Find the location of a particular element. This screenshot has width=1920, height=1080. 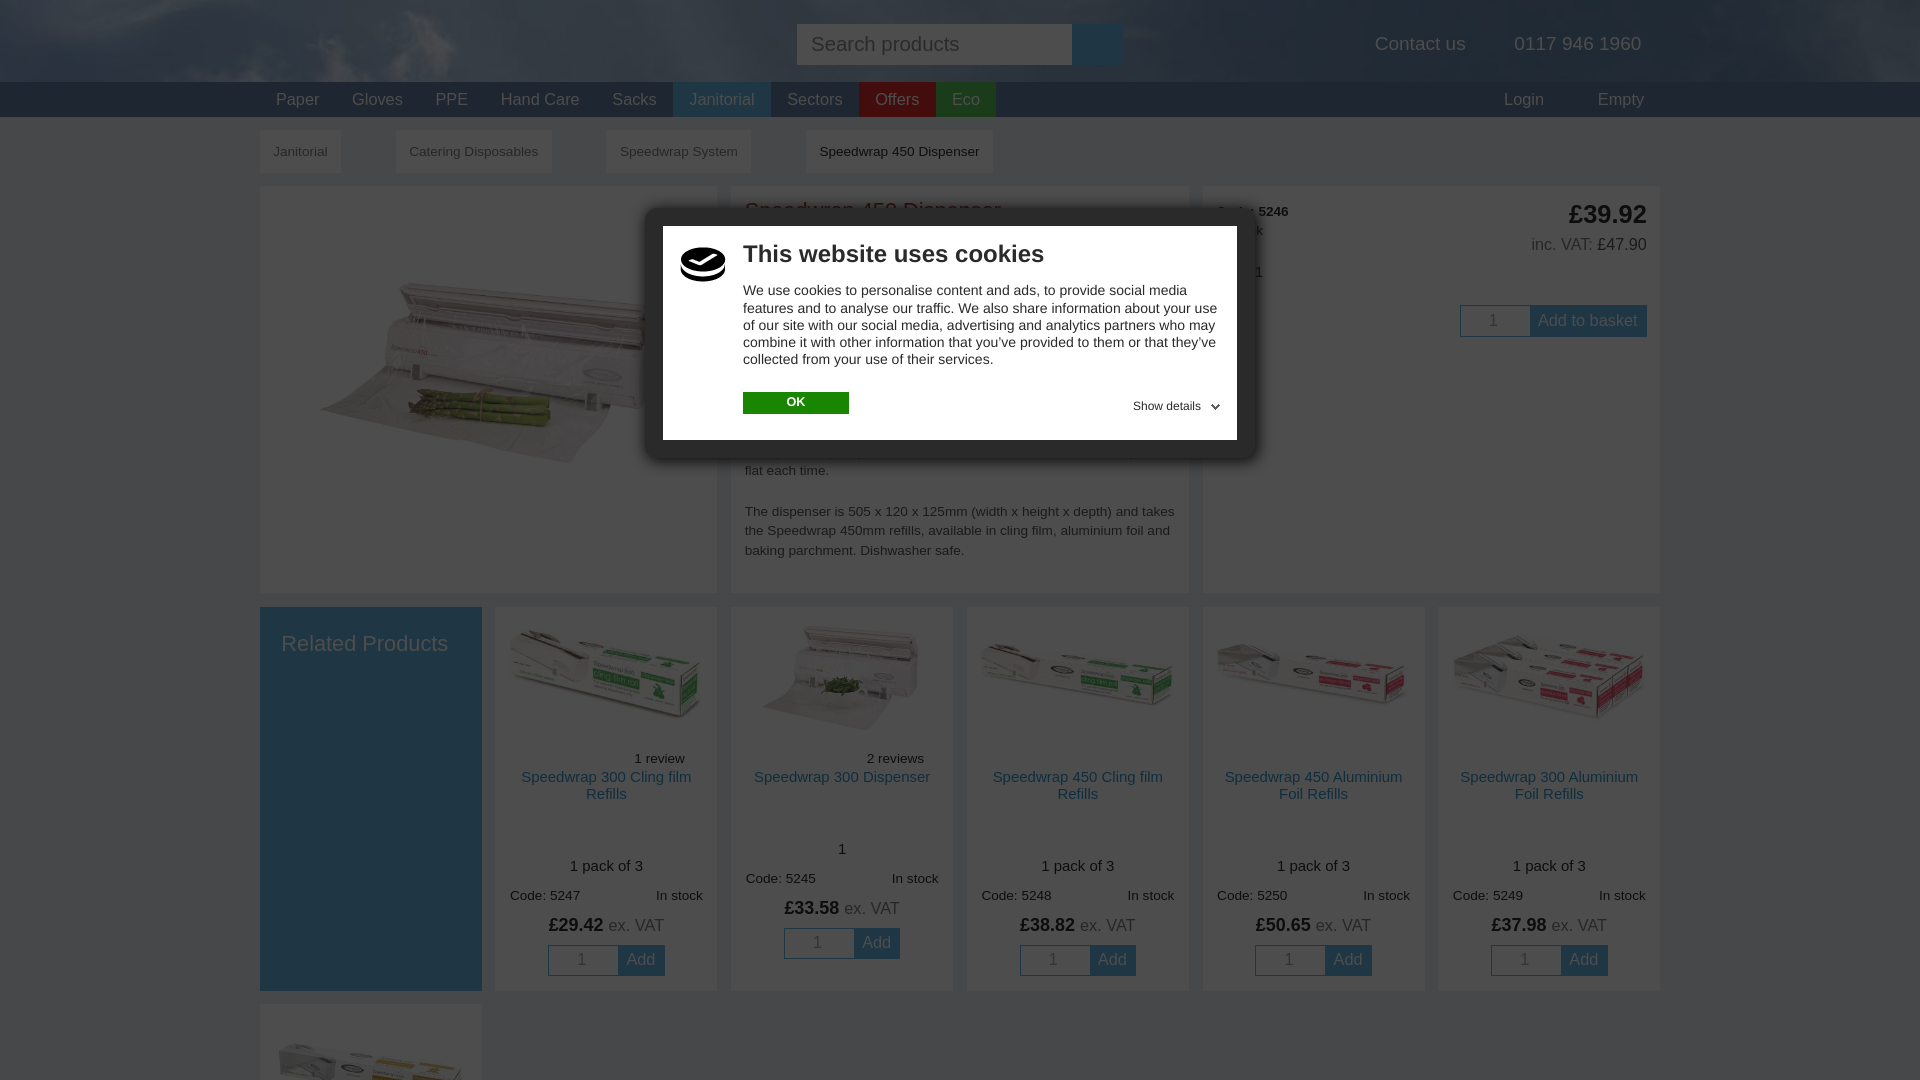

1 is located at coordinates (818, 942).